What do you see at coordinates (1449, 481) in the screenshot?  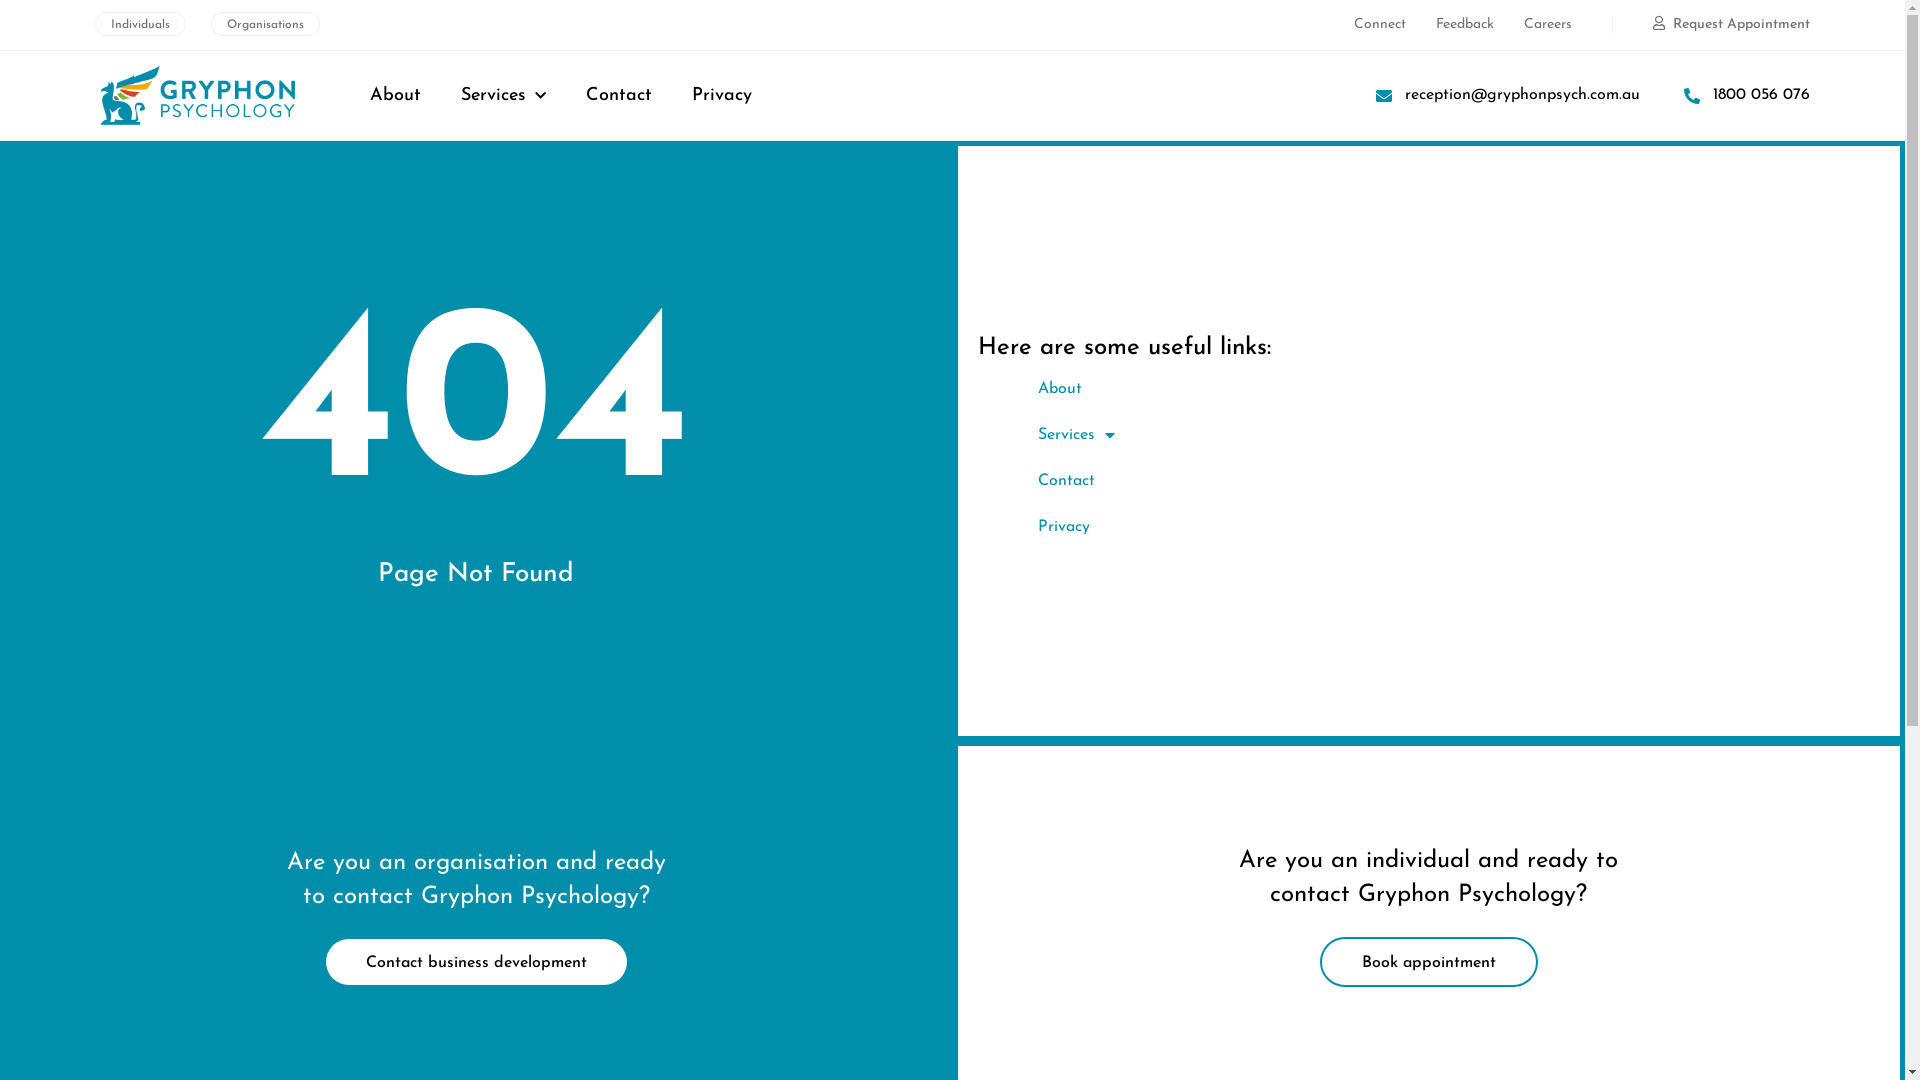 I see `Contact` at bounding box center [1449, 481].